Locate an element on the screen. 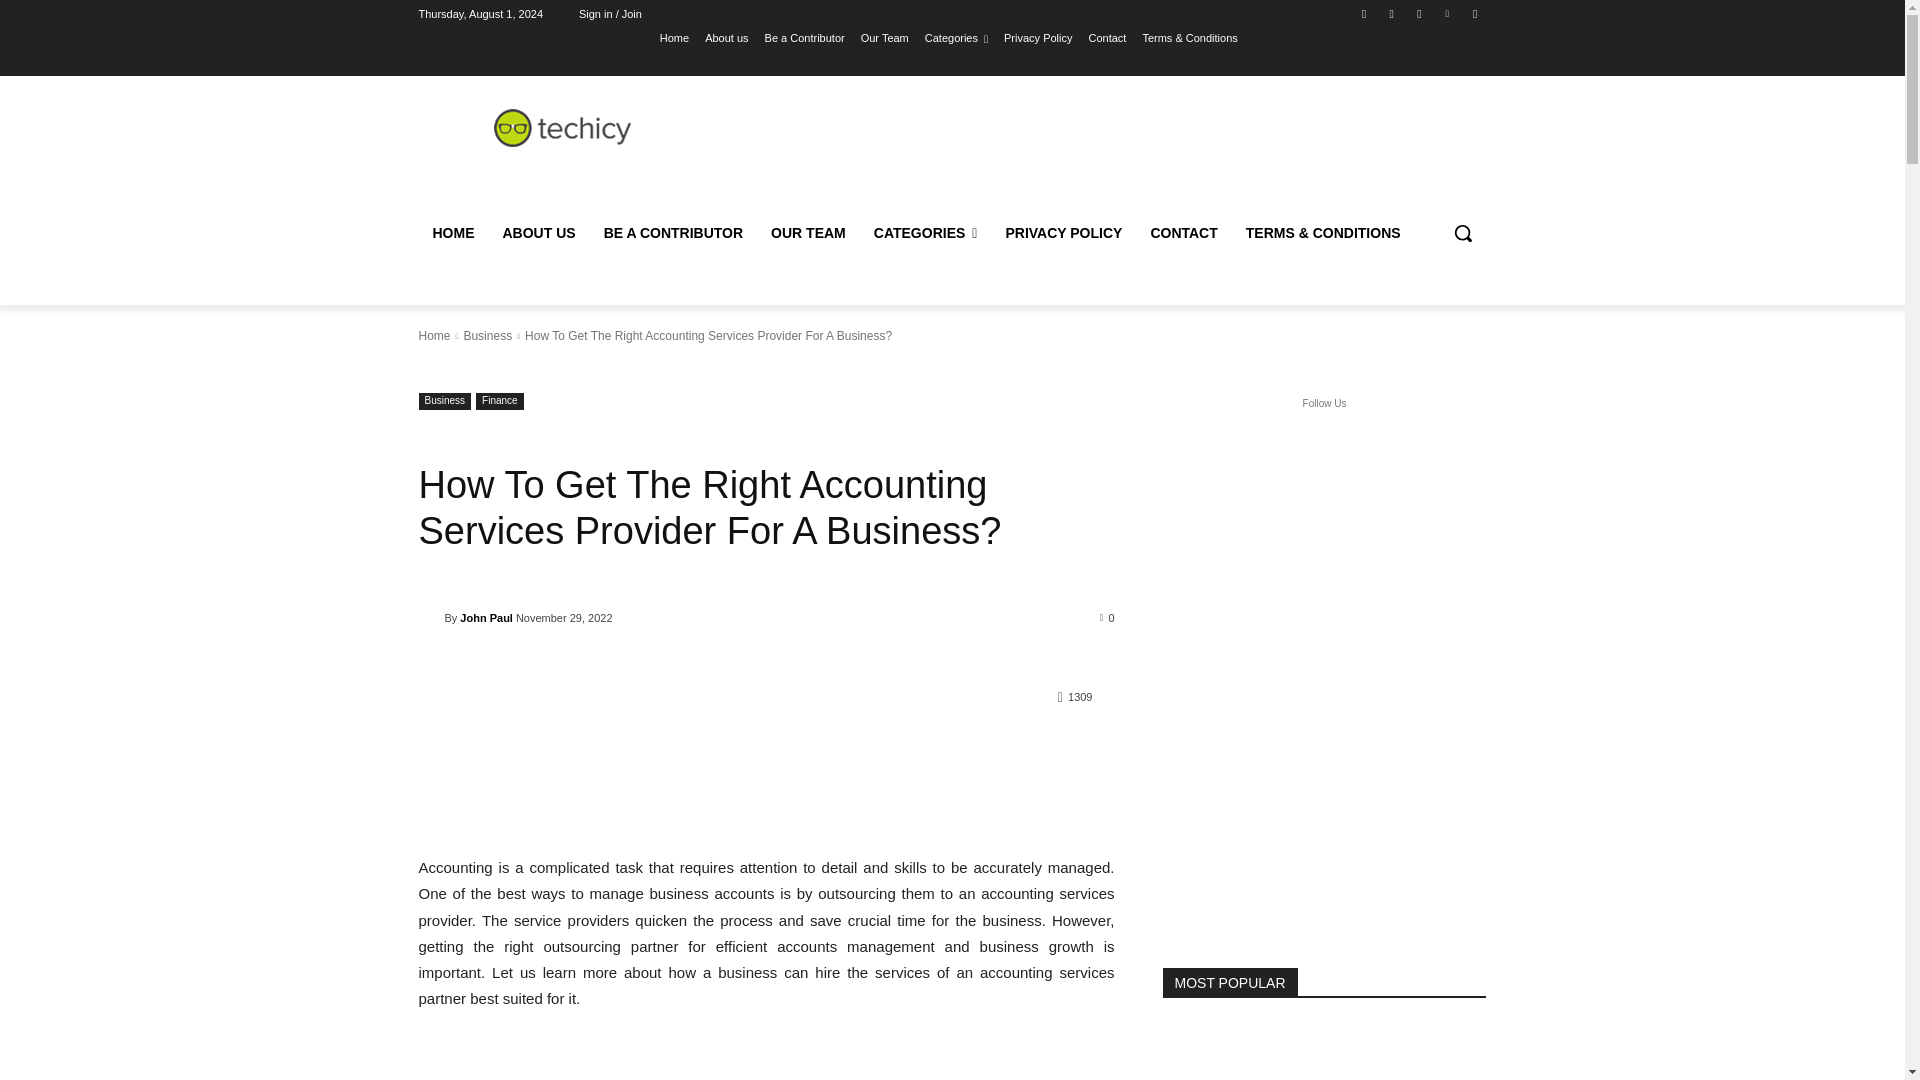 Image resolution: width=1920 pixels, height=1080 pixels. Contact is located at coordinates (1106, 37).